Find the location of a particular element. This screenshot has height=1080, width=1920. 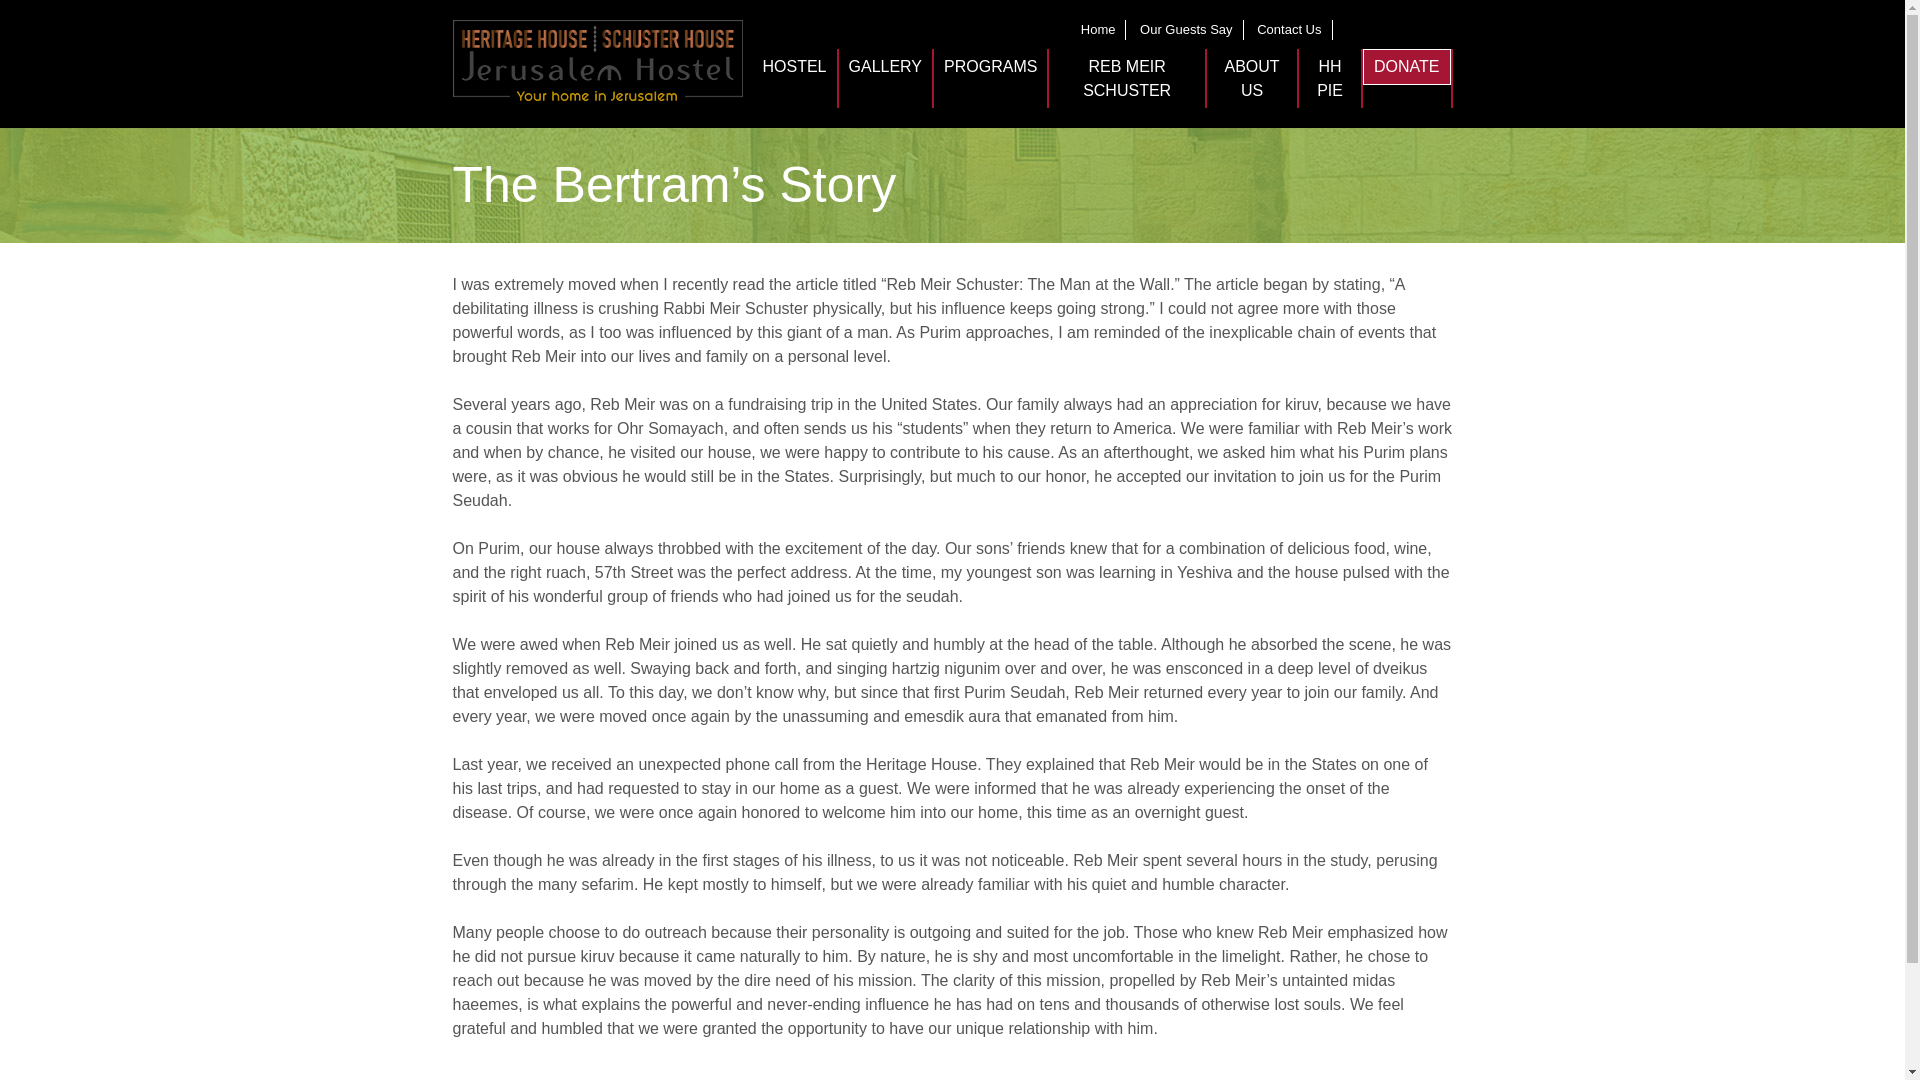

Our Guests Say is located at coordinates (1186, 28).